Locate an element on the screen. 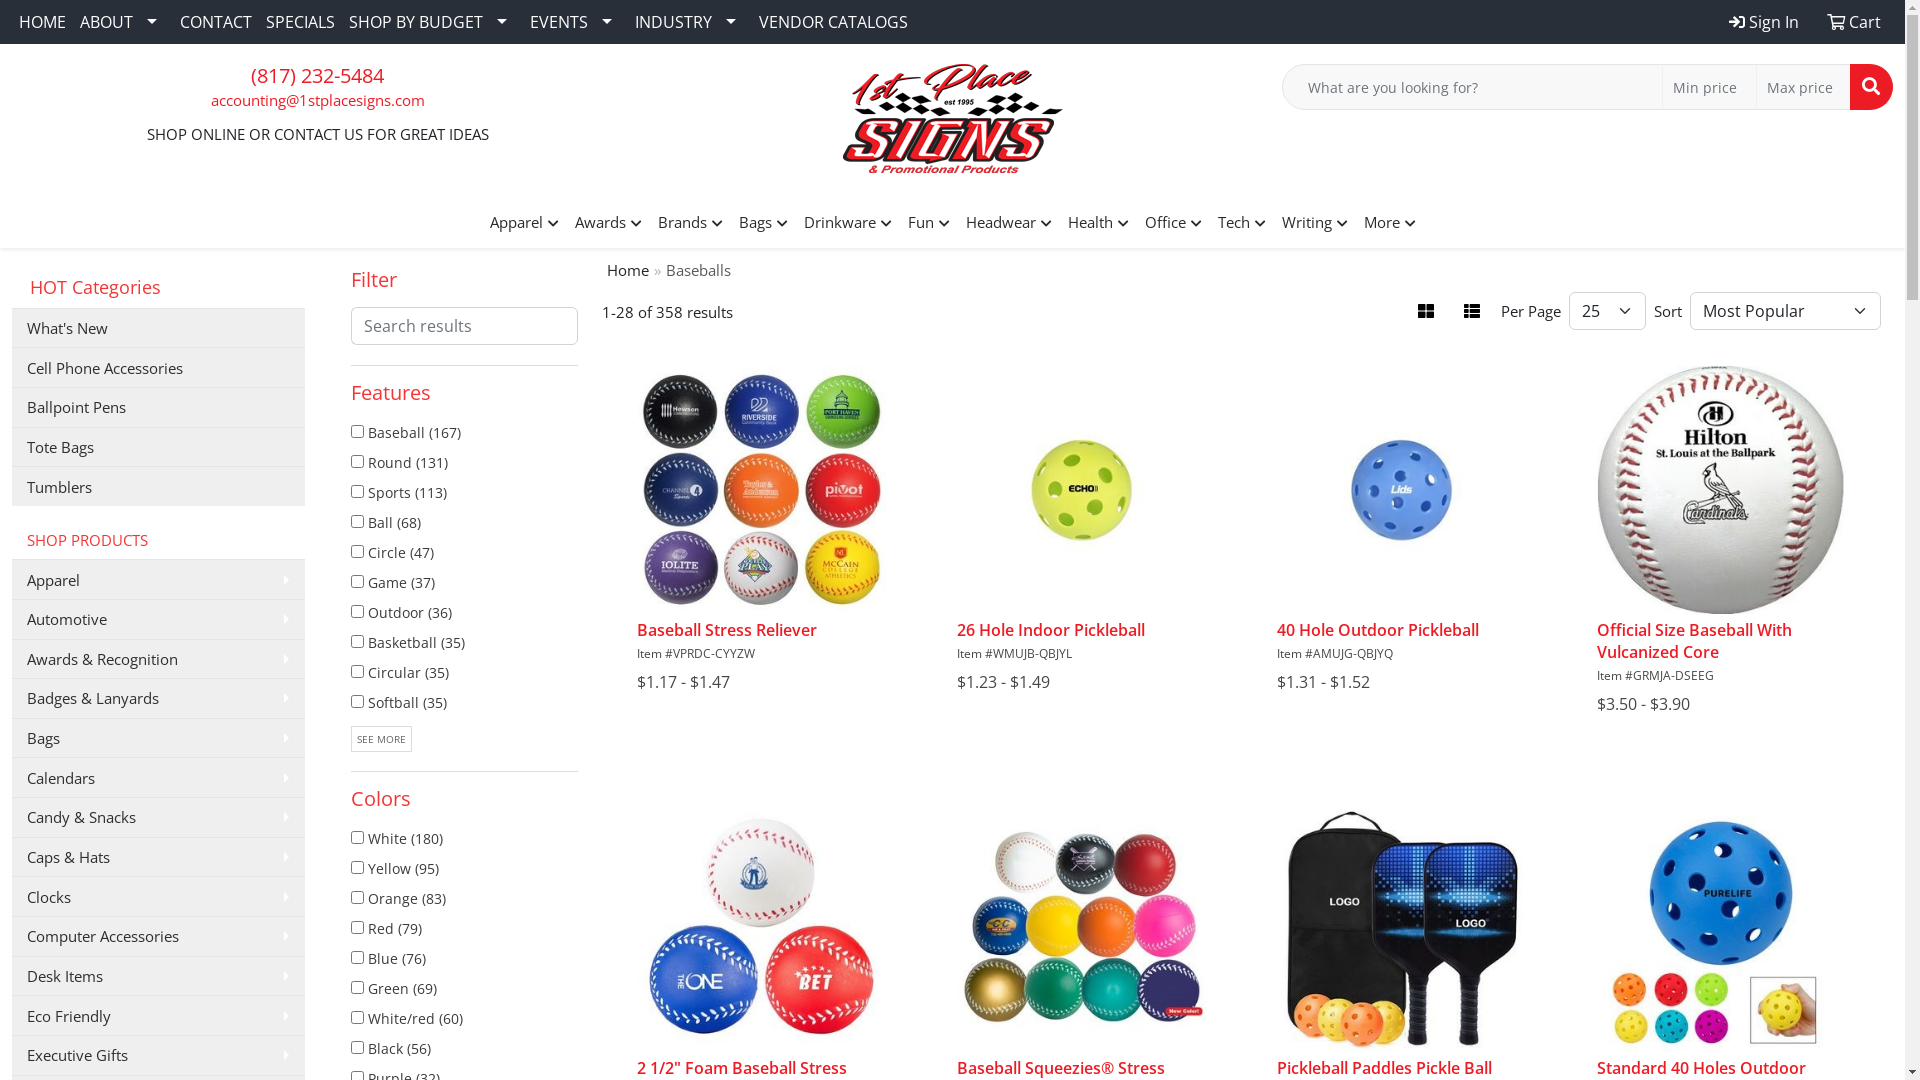 The image size is (1920, 1080). accounting@1stplacesigns.com is located at coordinates (317, 100).